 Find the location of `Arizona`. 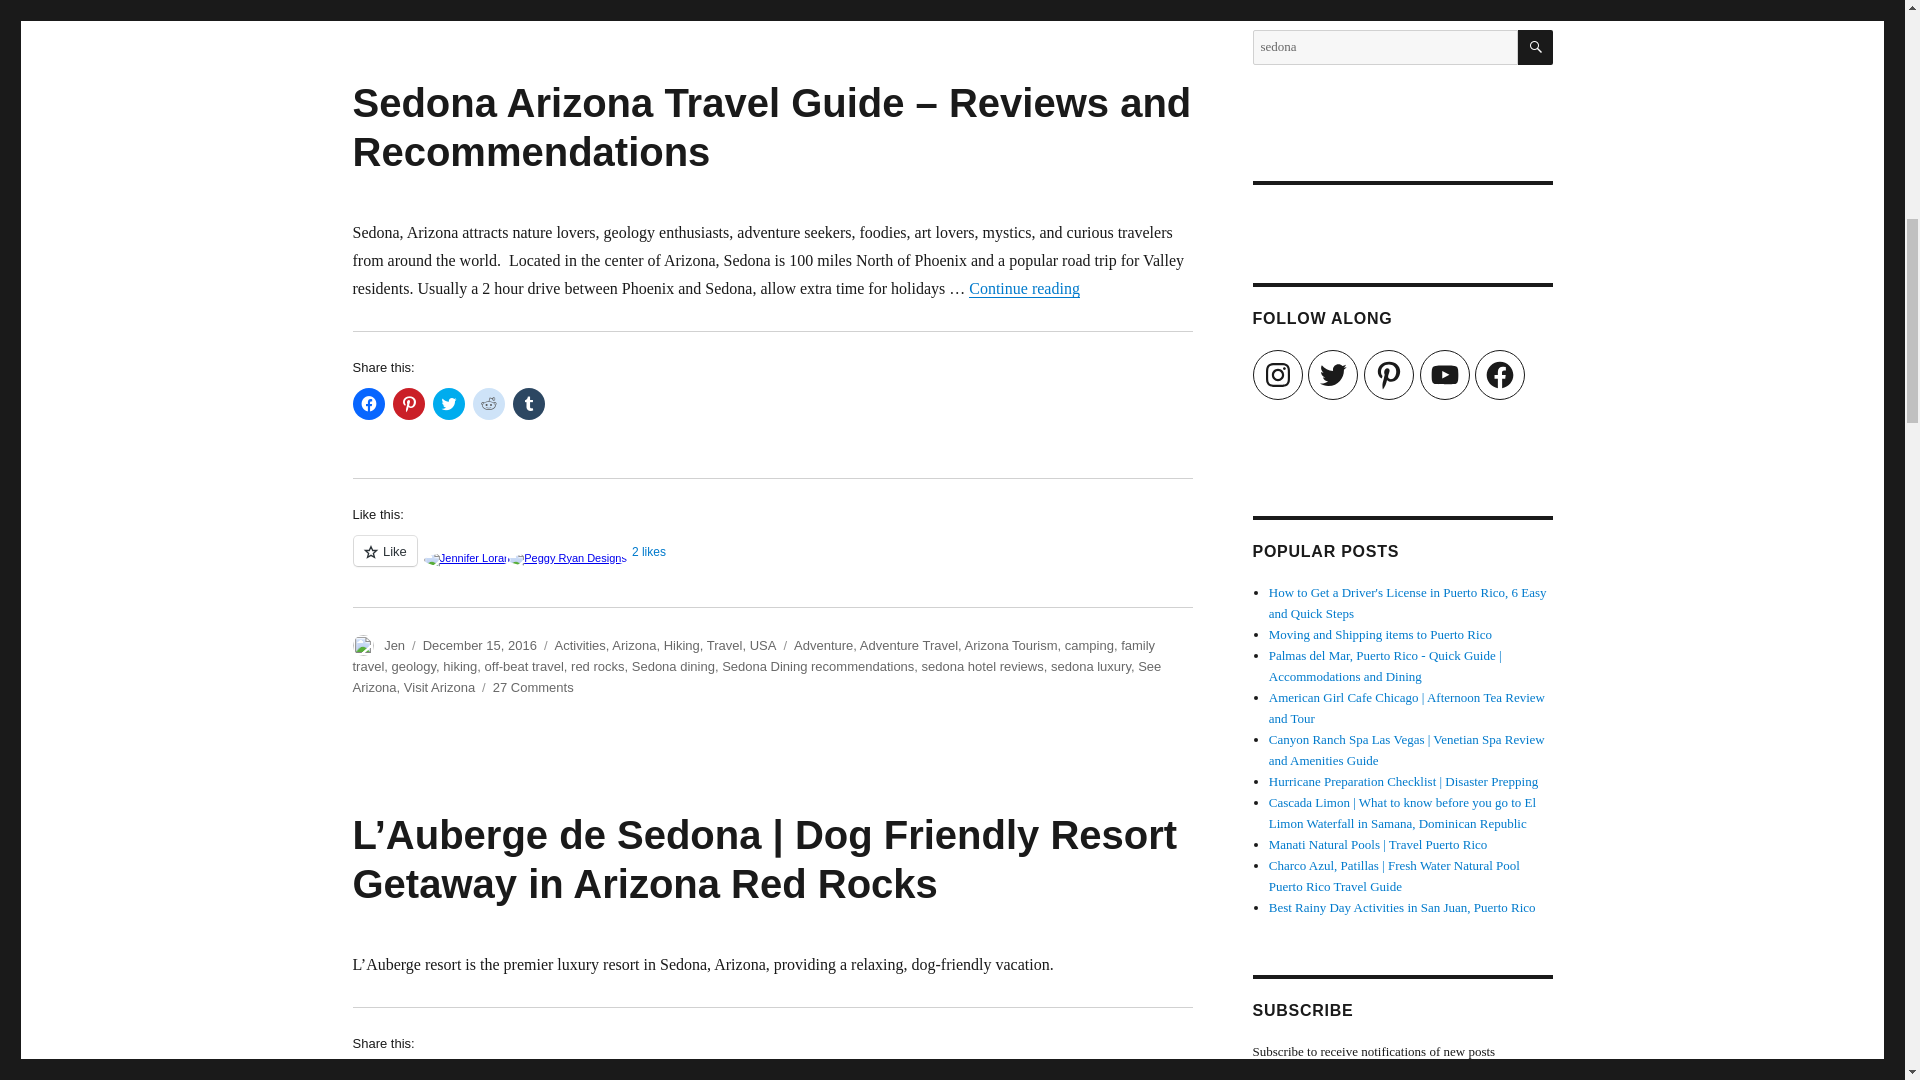

Arizona is located at coordinates (634, 646).